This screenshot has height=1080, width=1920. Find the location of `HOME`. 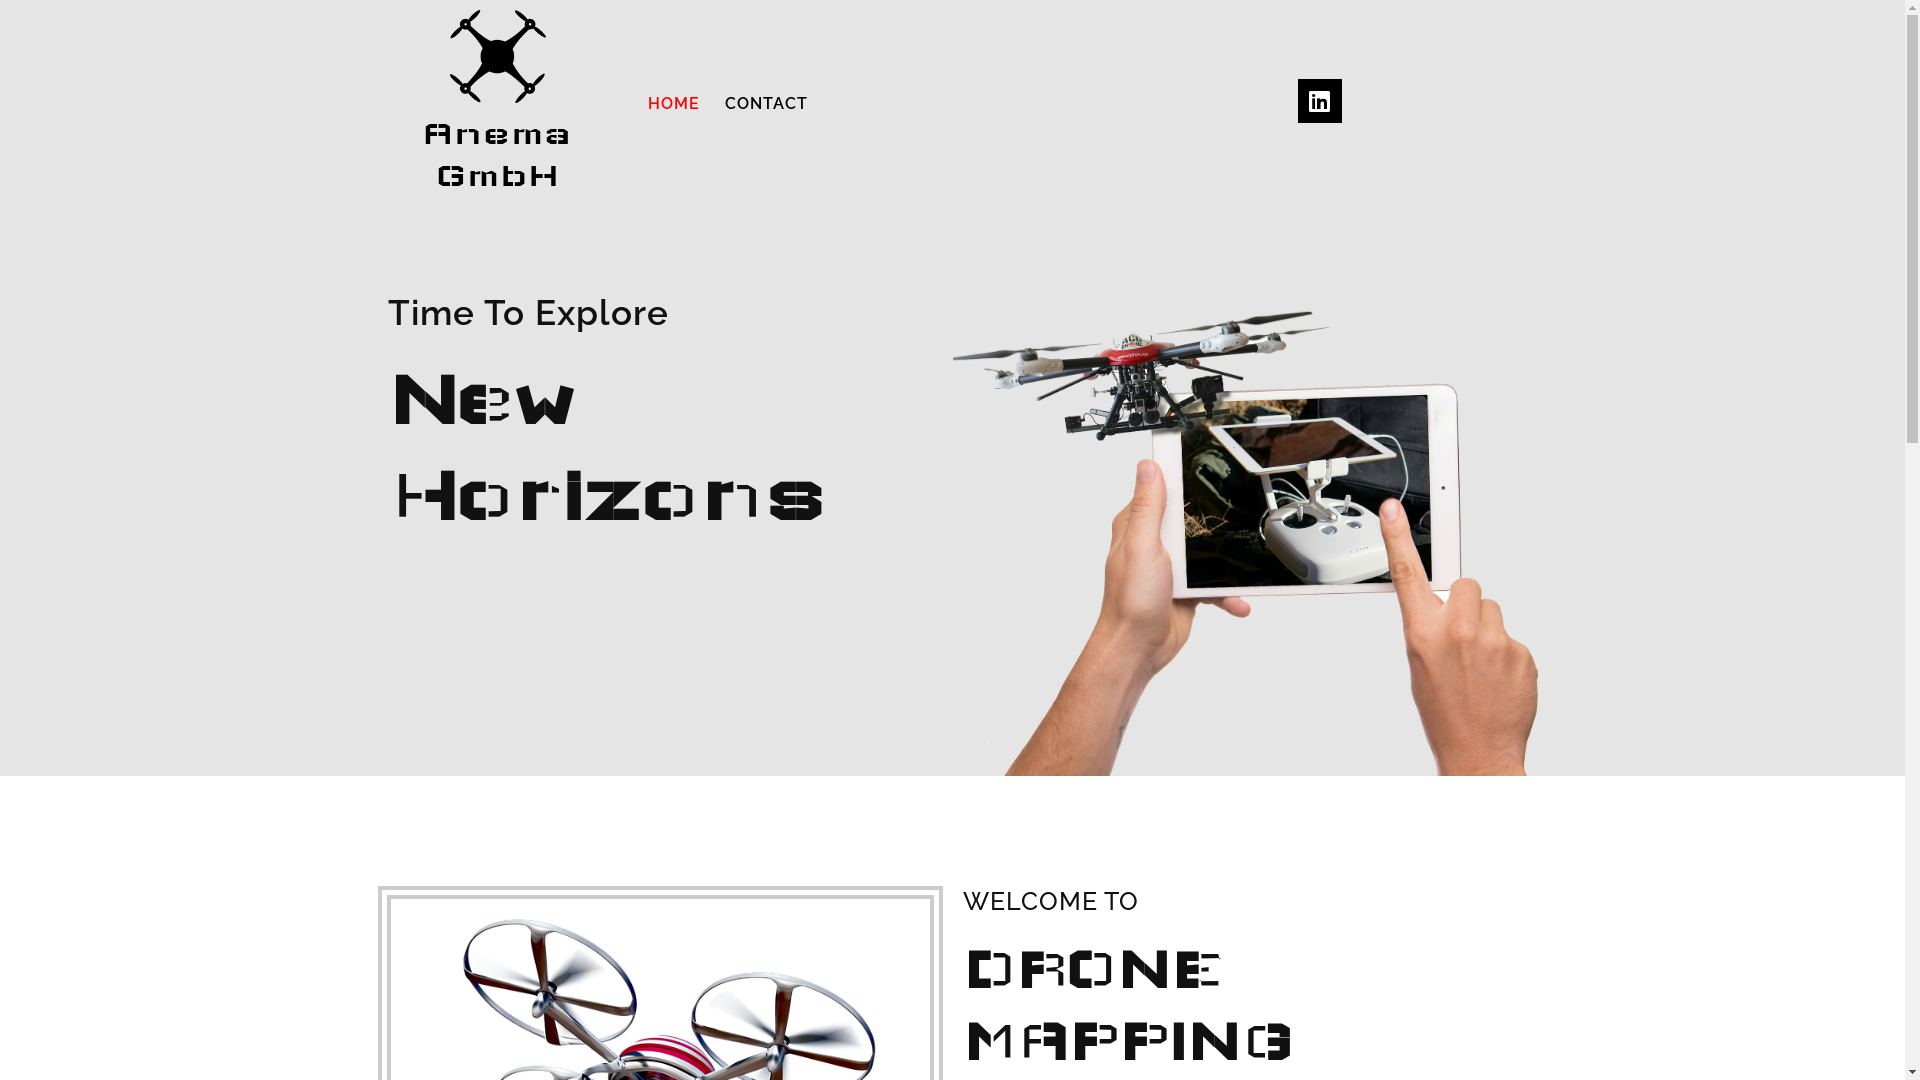

HOME is located at coordinates (674, 104).